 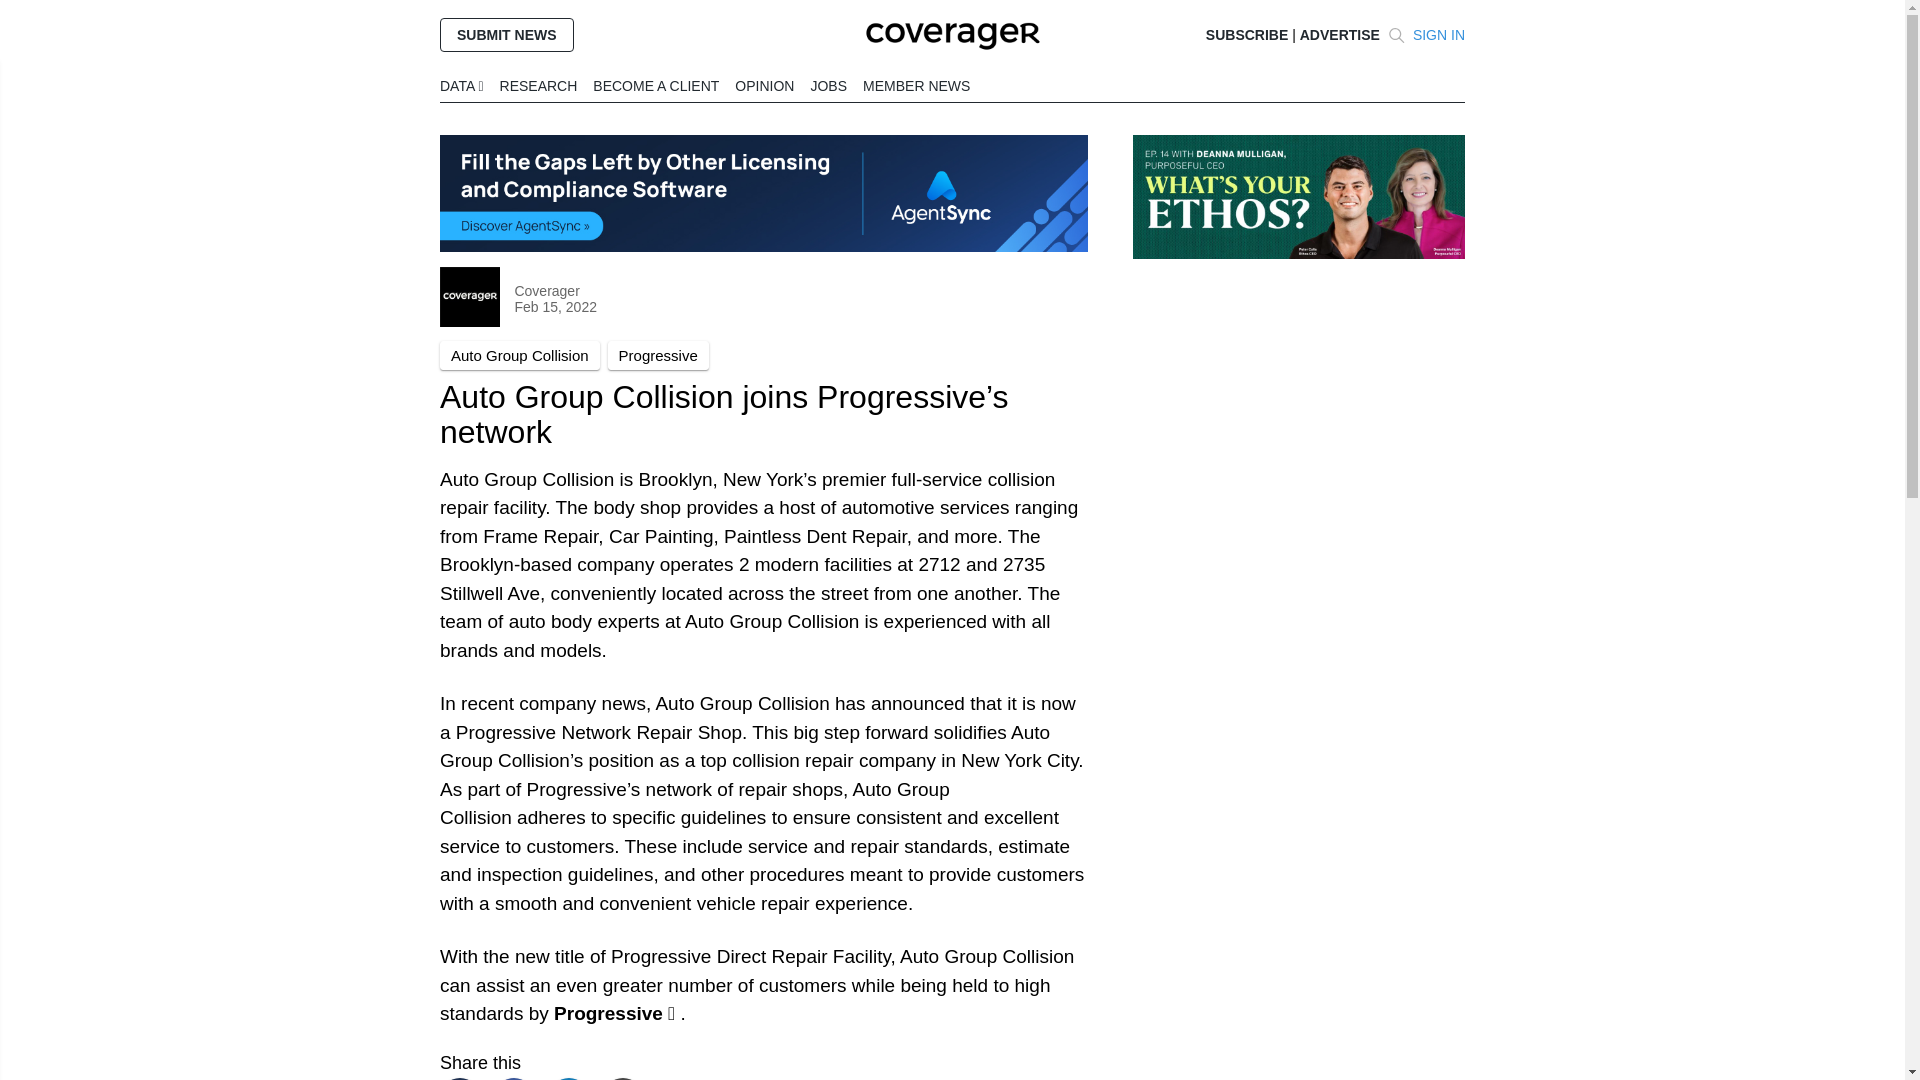 What do you see at coordinates (828, 85) in the screenshot?
I see `JOBS` at bounding box center [828, 85].